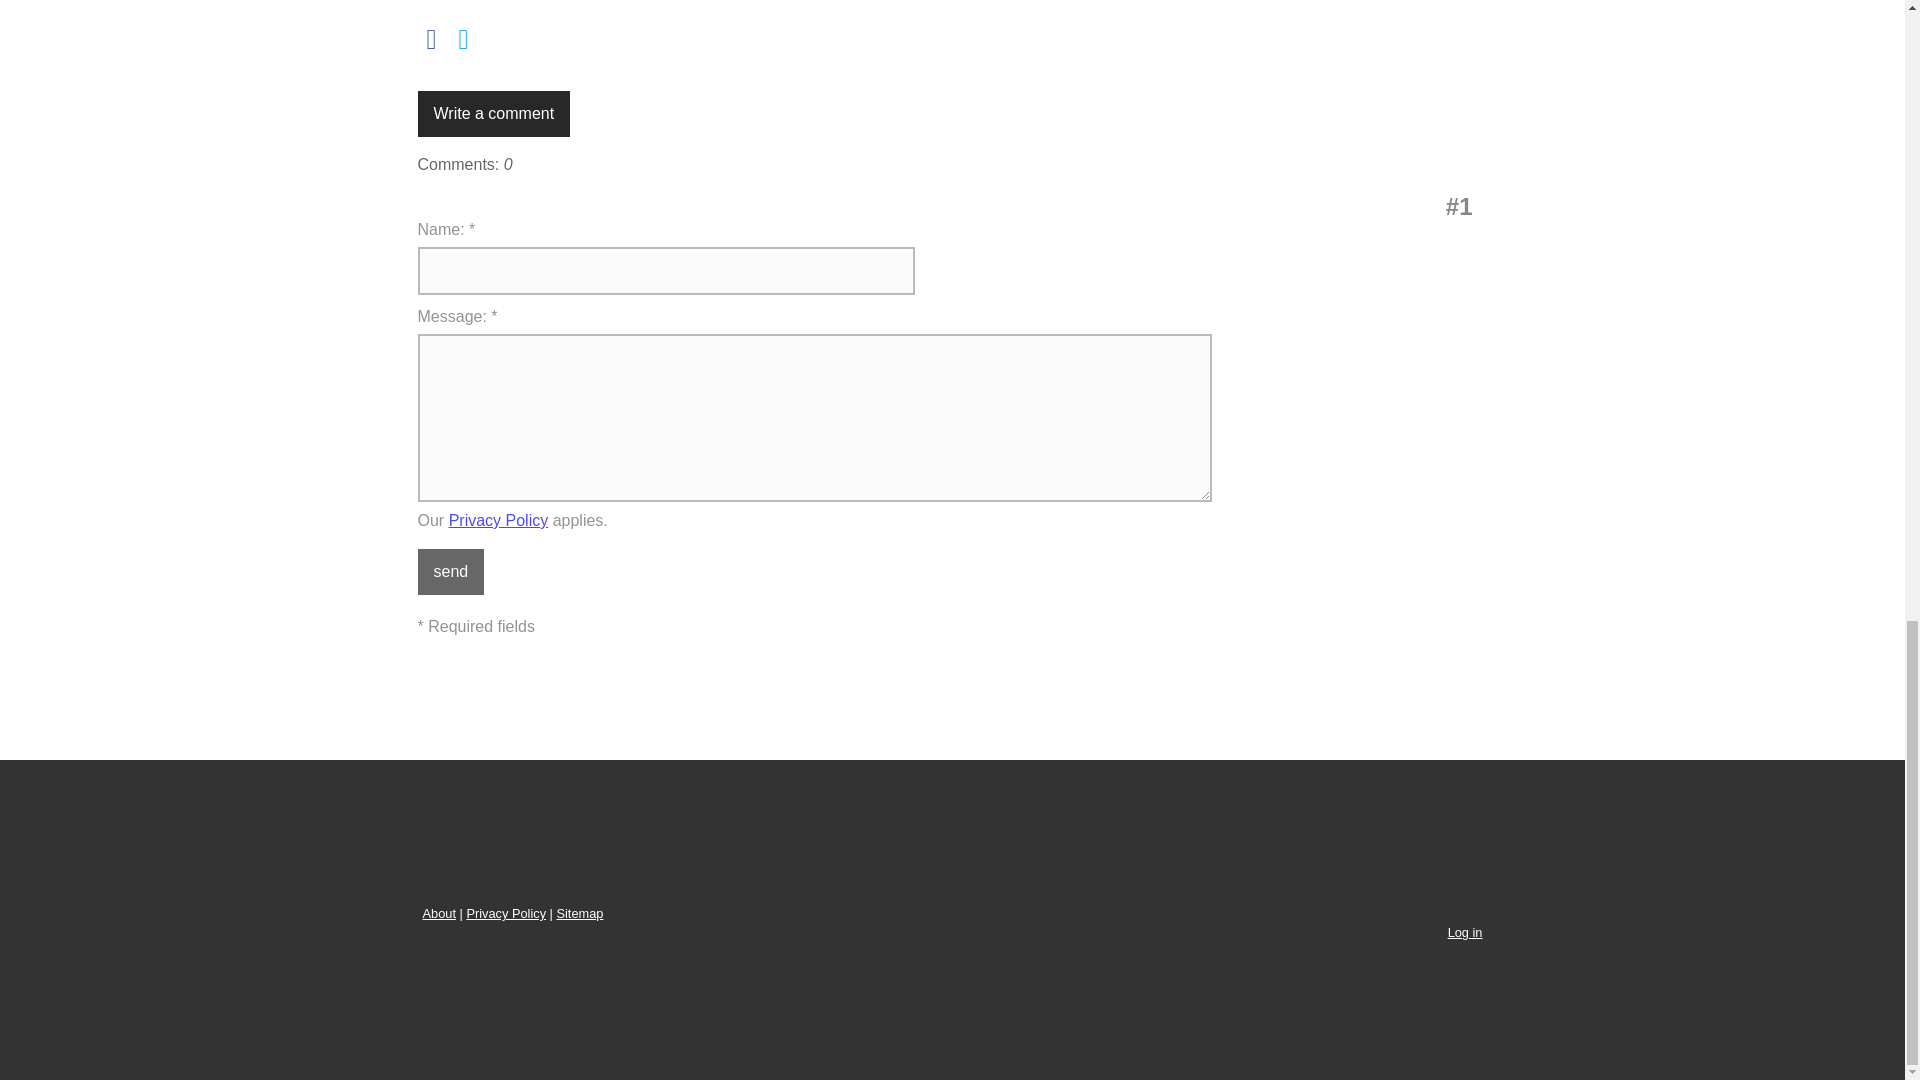 The height and width of the screenshot is (1080, 1920). What do you see at coordinates (499, 520) in the screenshot?
I see `Privacy Policy` at bounding box center [499, 520].